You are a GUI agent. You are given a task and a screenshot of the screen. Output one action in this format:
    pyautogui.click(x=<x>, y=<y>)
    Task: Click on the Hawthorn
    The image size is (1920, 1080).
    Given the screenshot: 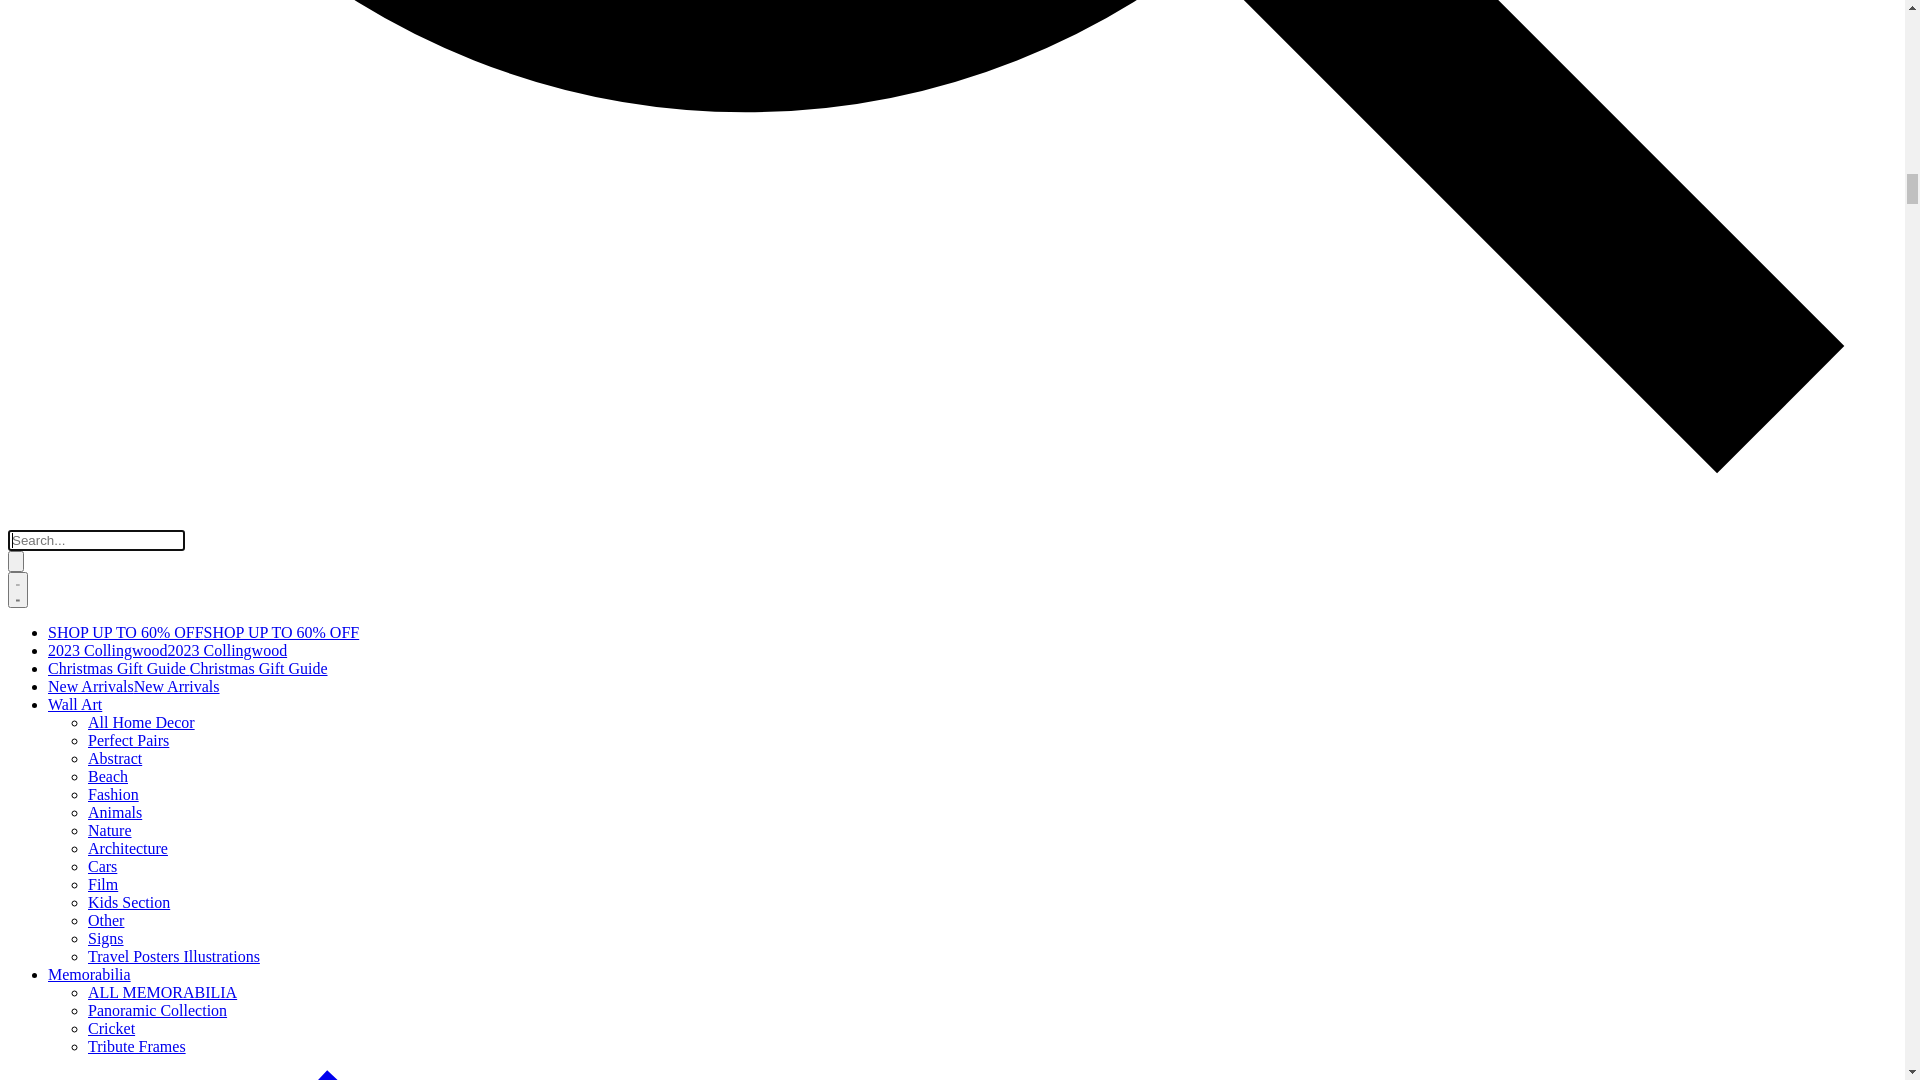 What is the action you would take?
    pyautogui.click(x=80, y=980)
    